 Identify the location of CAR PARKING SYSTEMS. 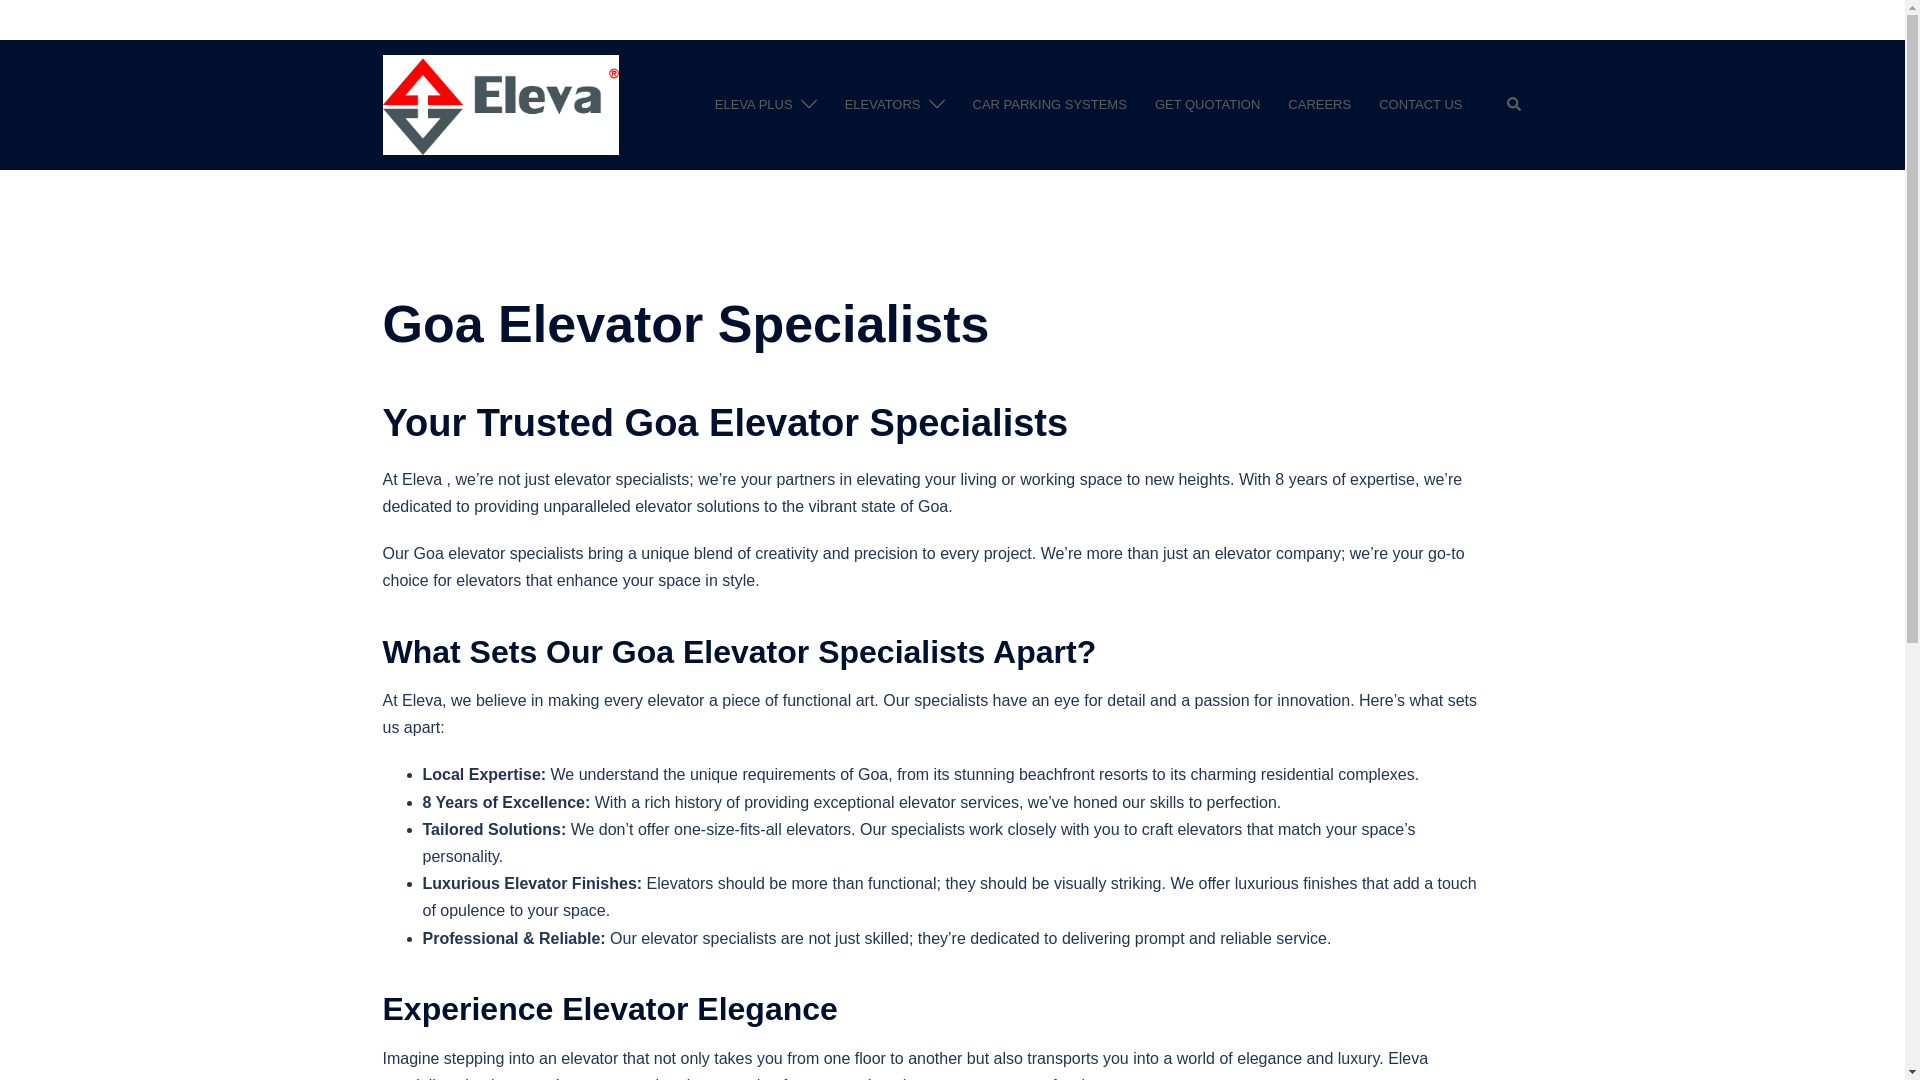
(1050, 104).